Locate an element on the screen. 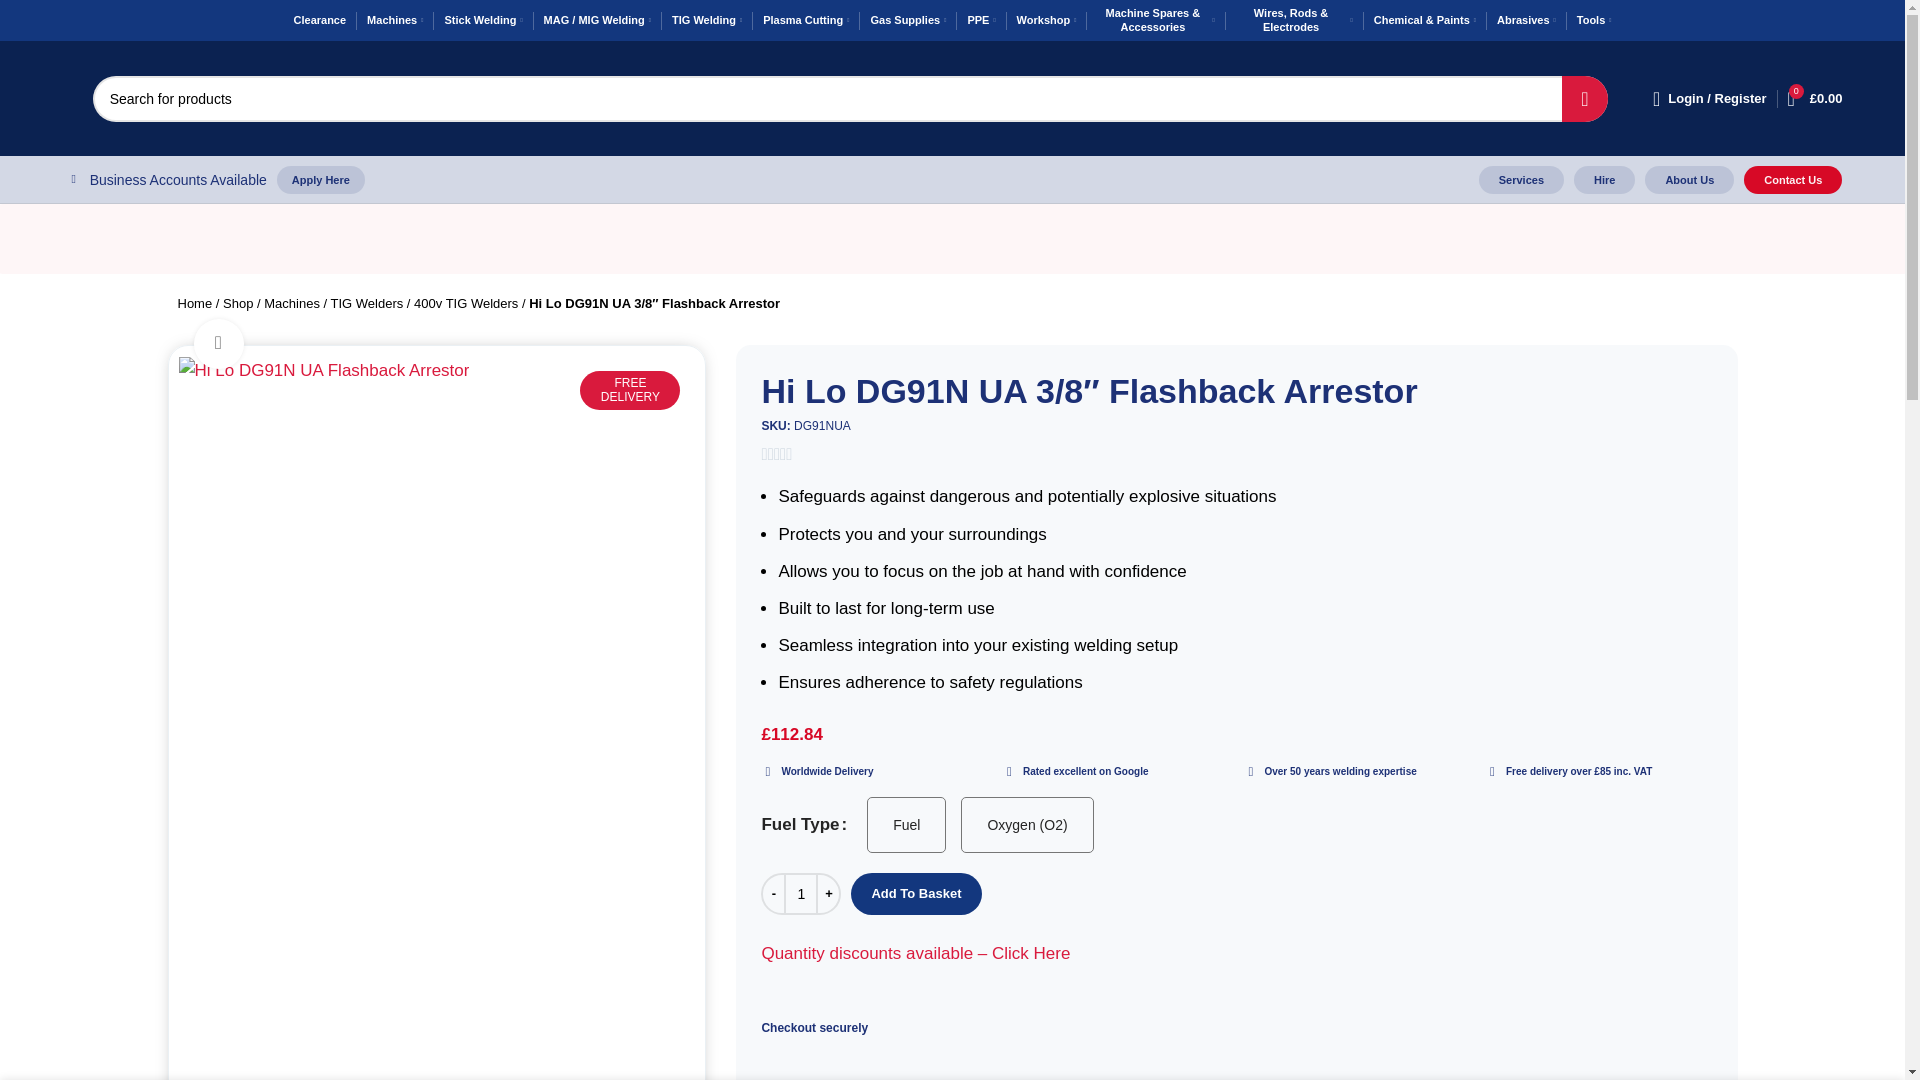  Search for products is located at coordinates (850, 98).